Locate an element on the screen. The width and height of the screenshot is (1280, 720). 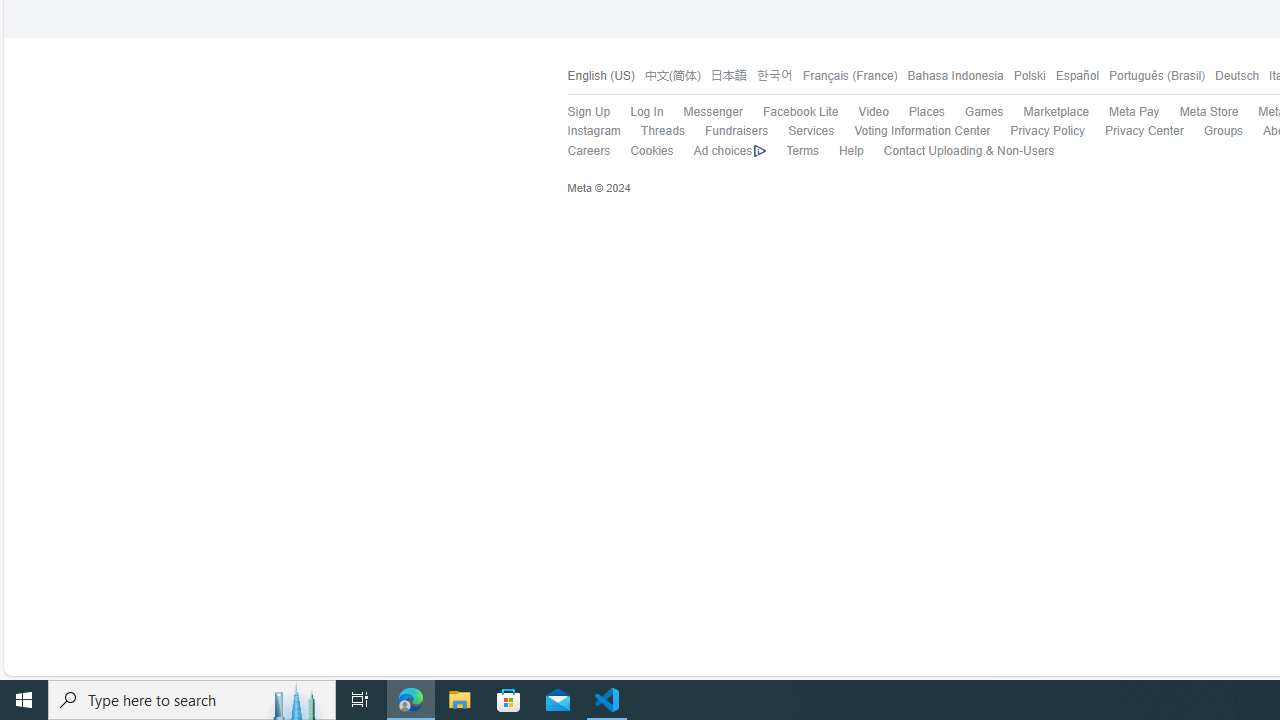
Meta Pay is located at coordinates (1124, 112).